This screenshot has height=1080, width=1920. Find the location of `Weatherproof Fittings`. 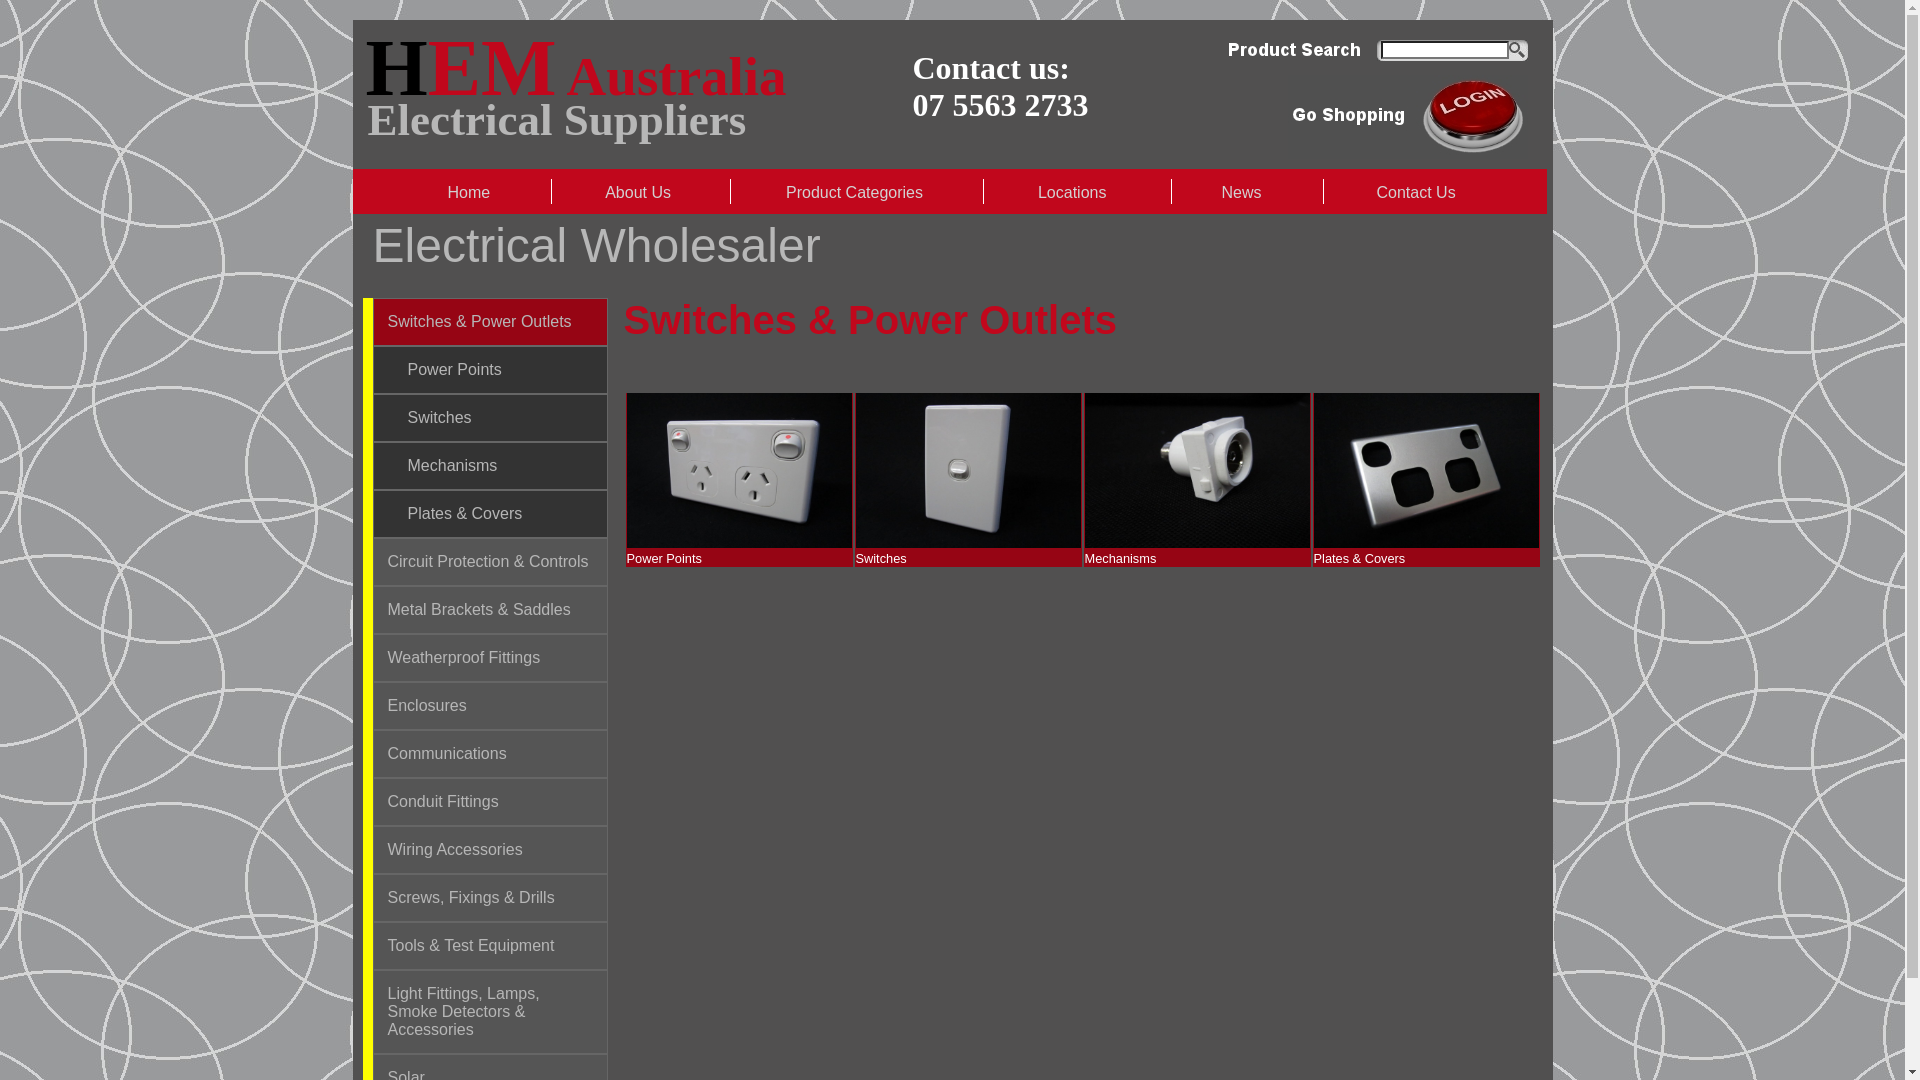

Weatherproof Fittings is located at coordinates (464, 658).